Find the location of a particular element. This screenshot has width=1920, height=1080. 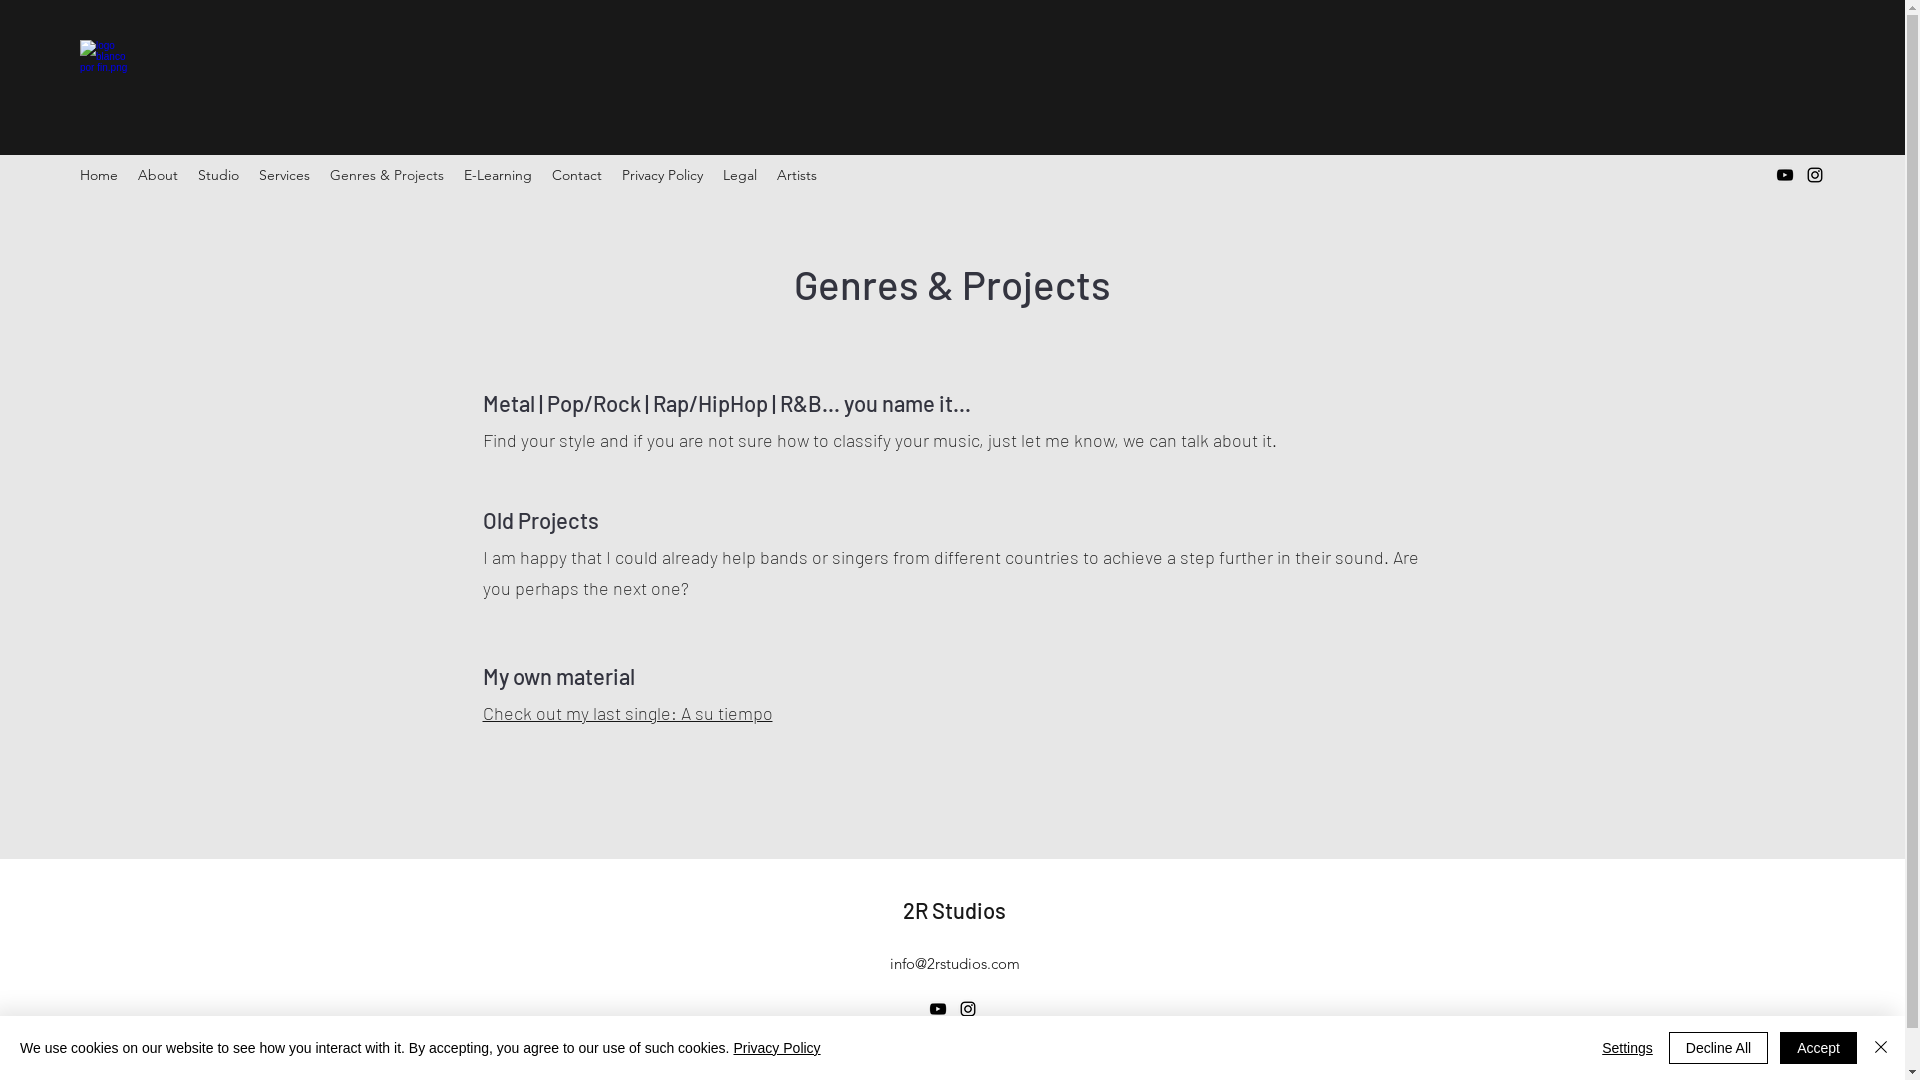

2R Studios is located at coordinates (954, 910).